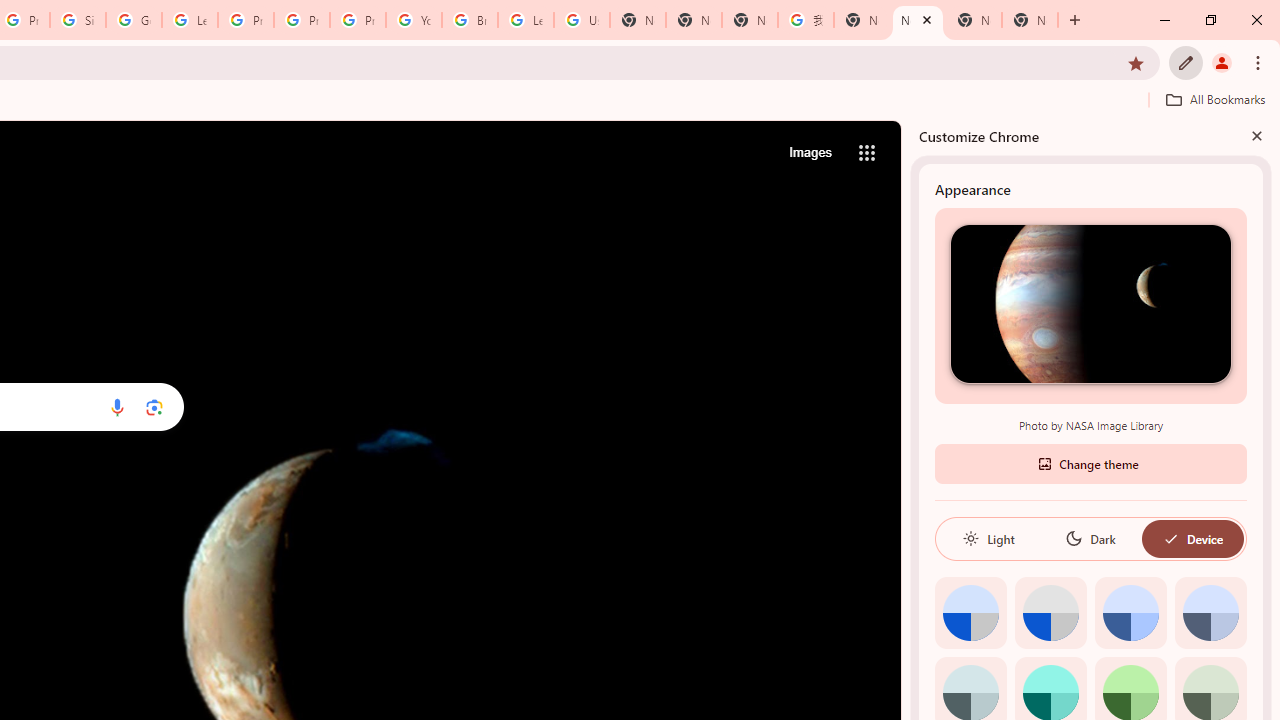 The image size is (1280, 720). Describe the element at coordinates (1090, 303) in the screenshot. I see `Photo by NASA Image Library` at that location.